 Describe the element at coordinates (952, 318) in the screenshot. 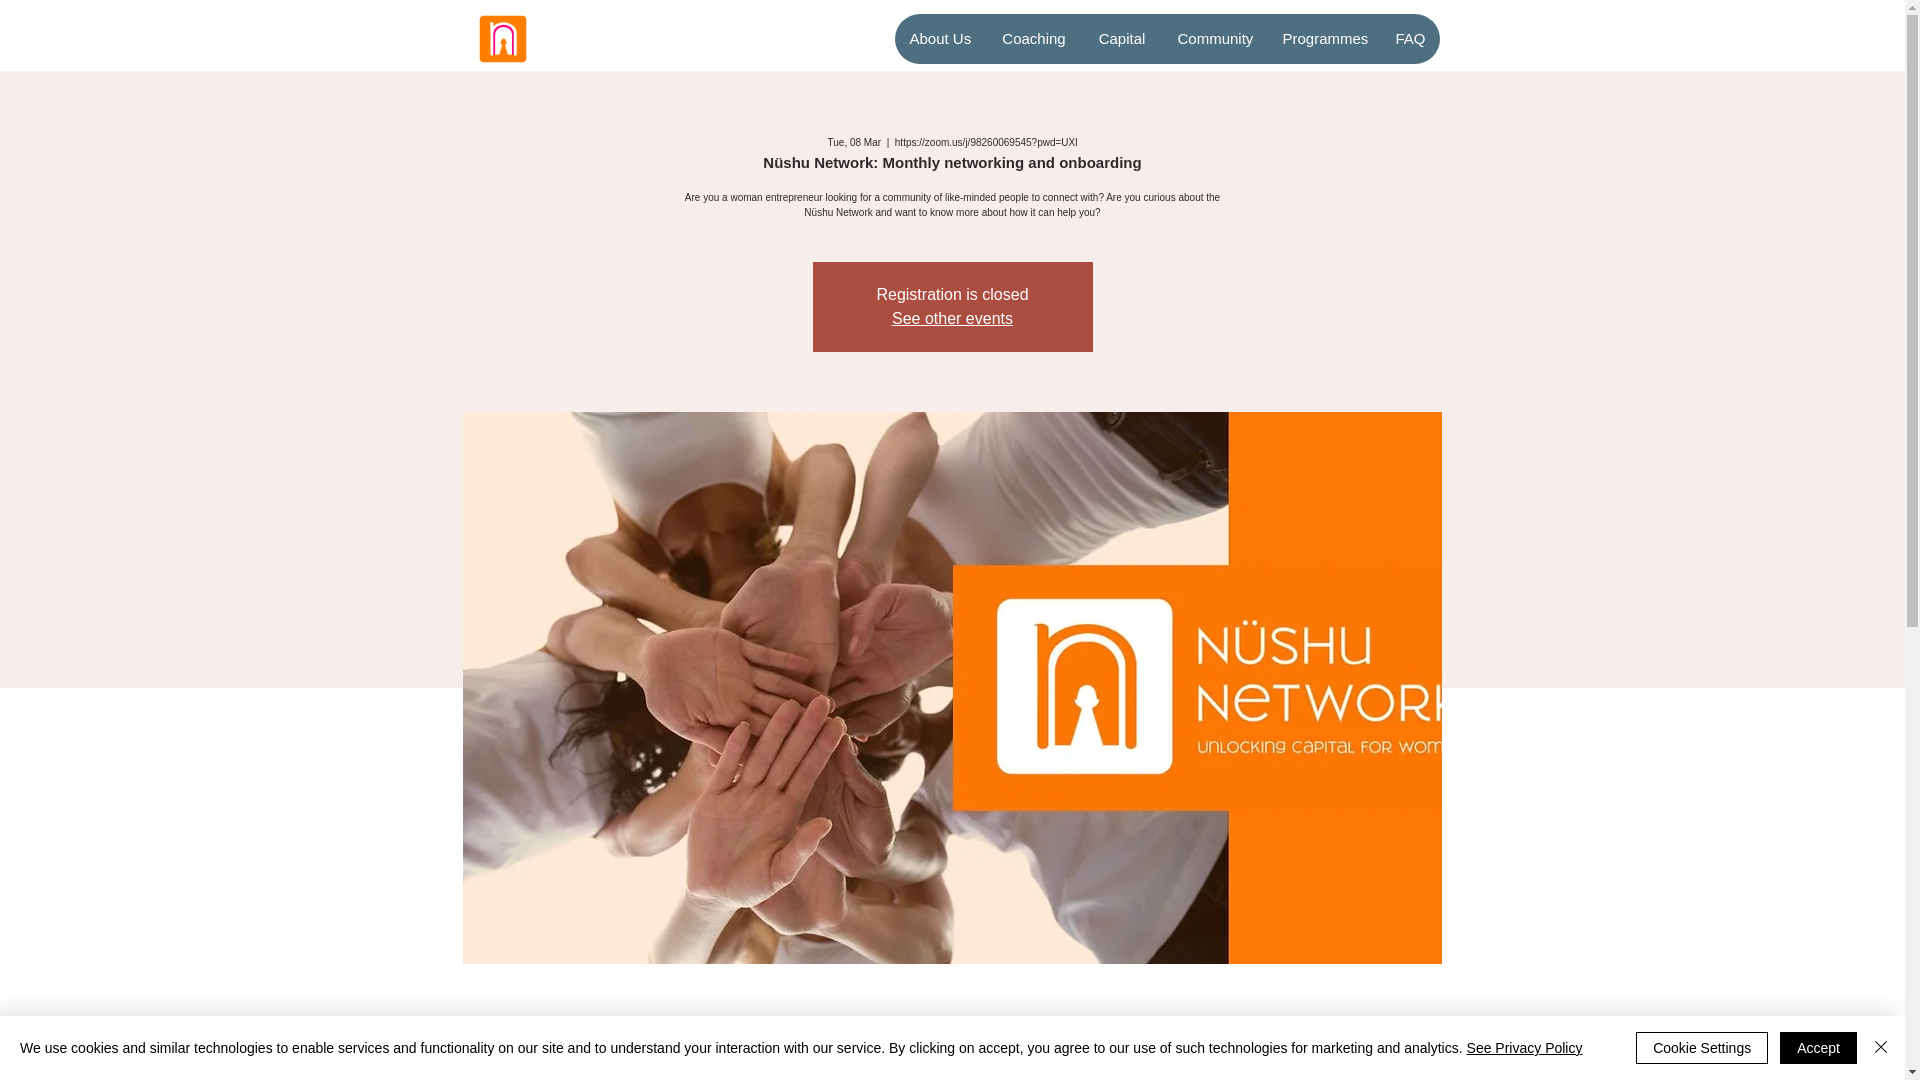

I see `See other events` at that location.